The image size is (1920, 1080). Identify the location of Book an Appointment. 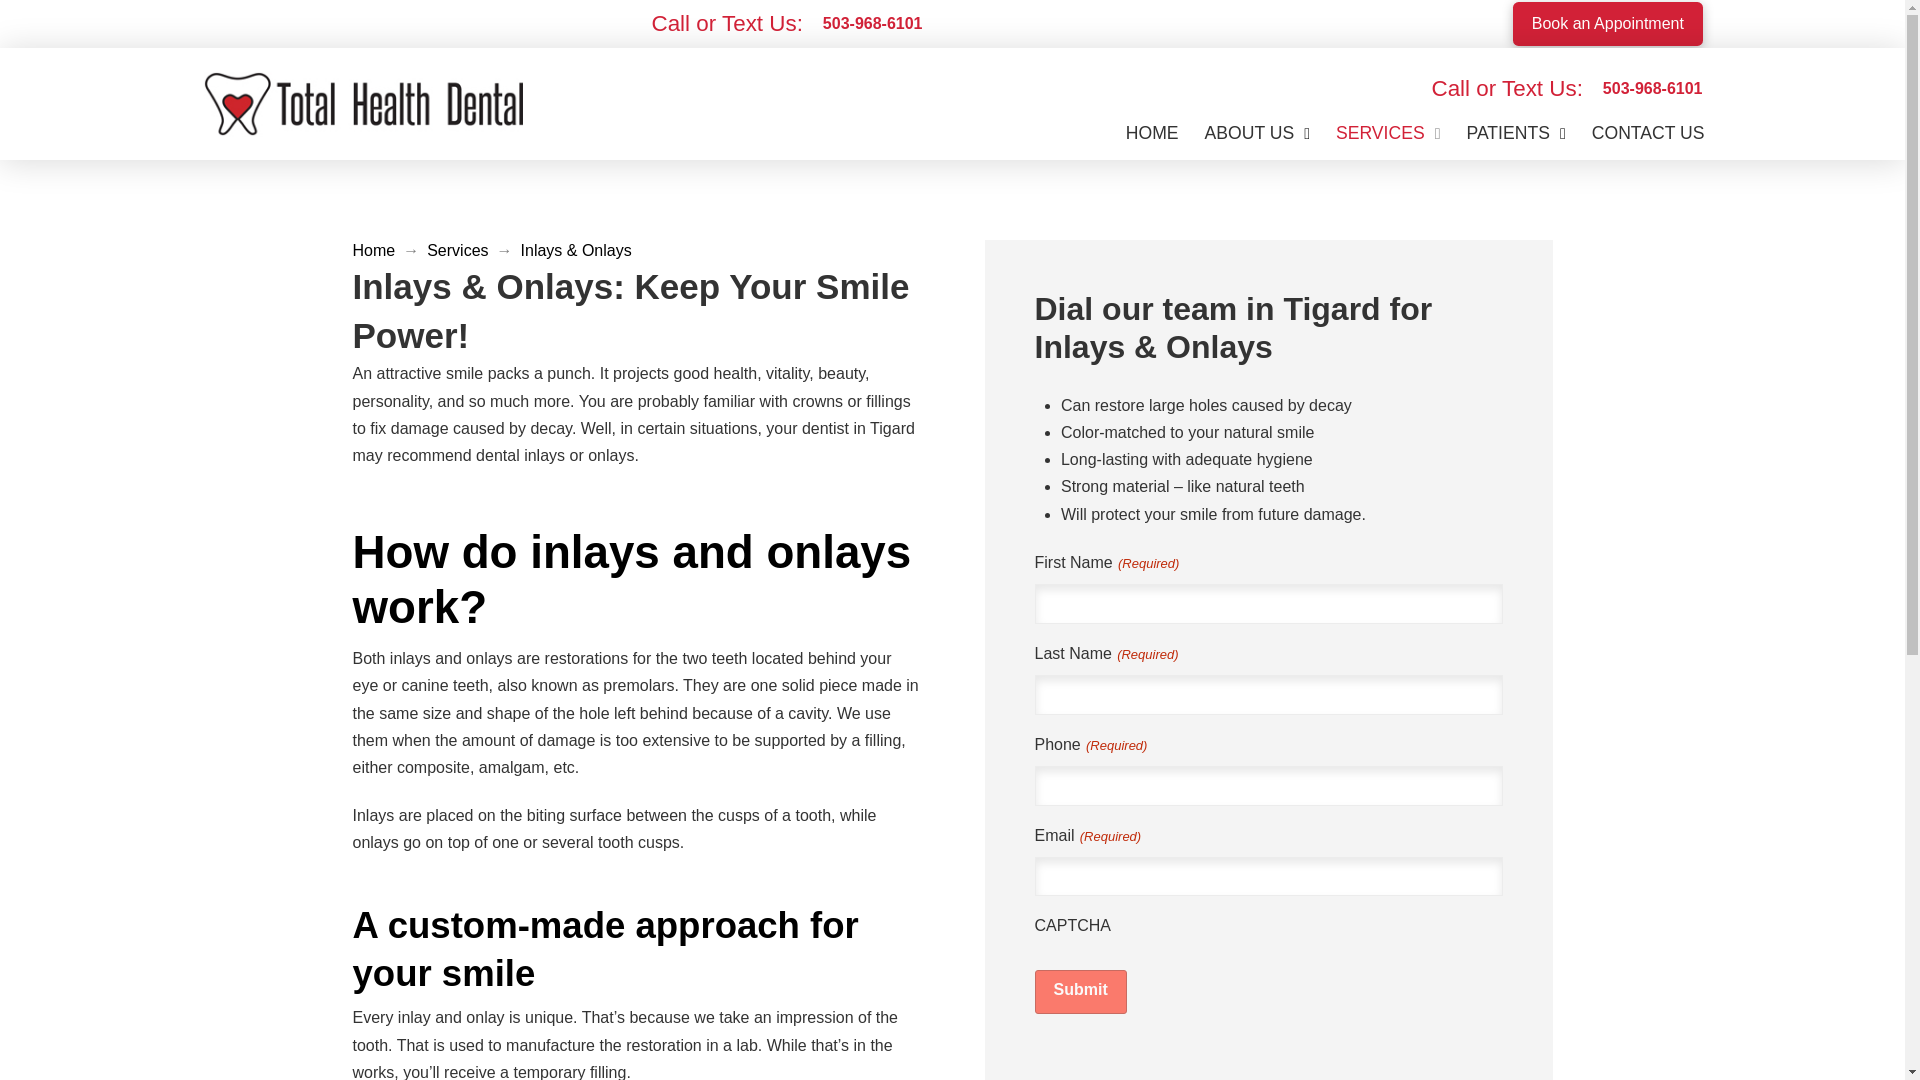
(1606, 24).